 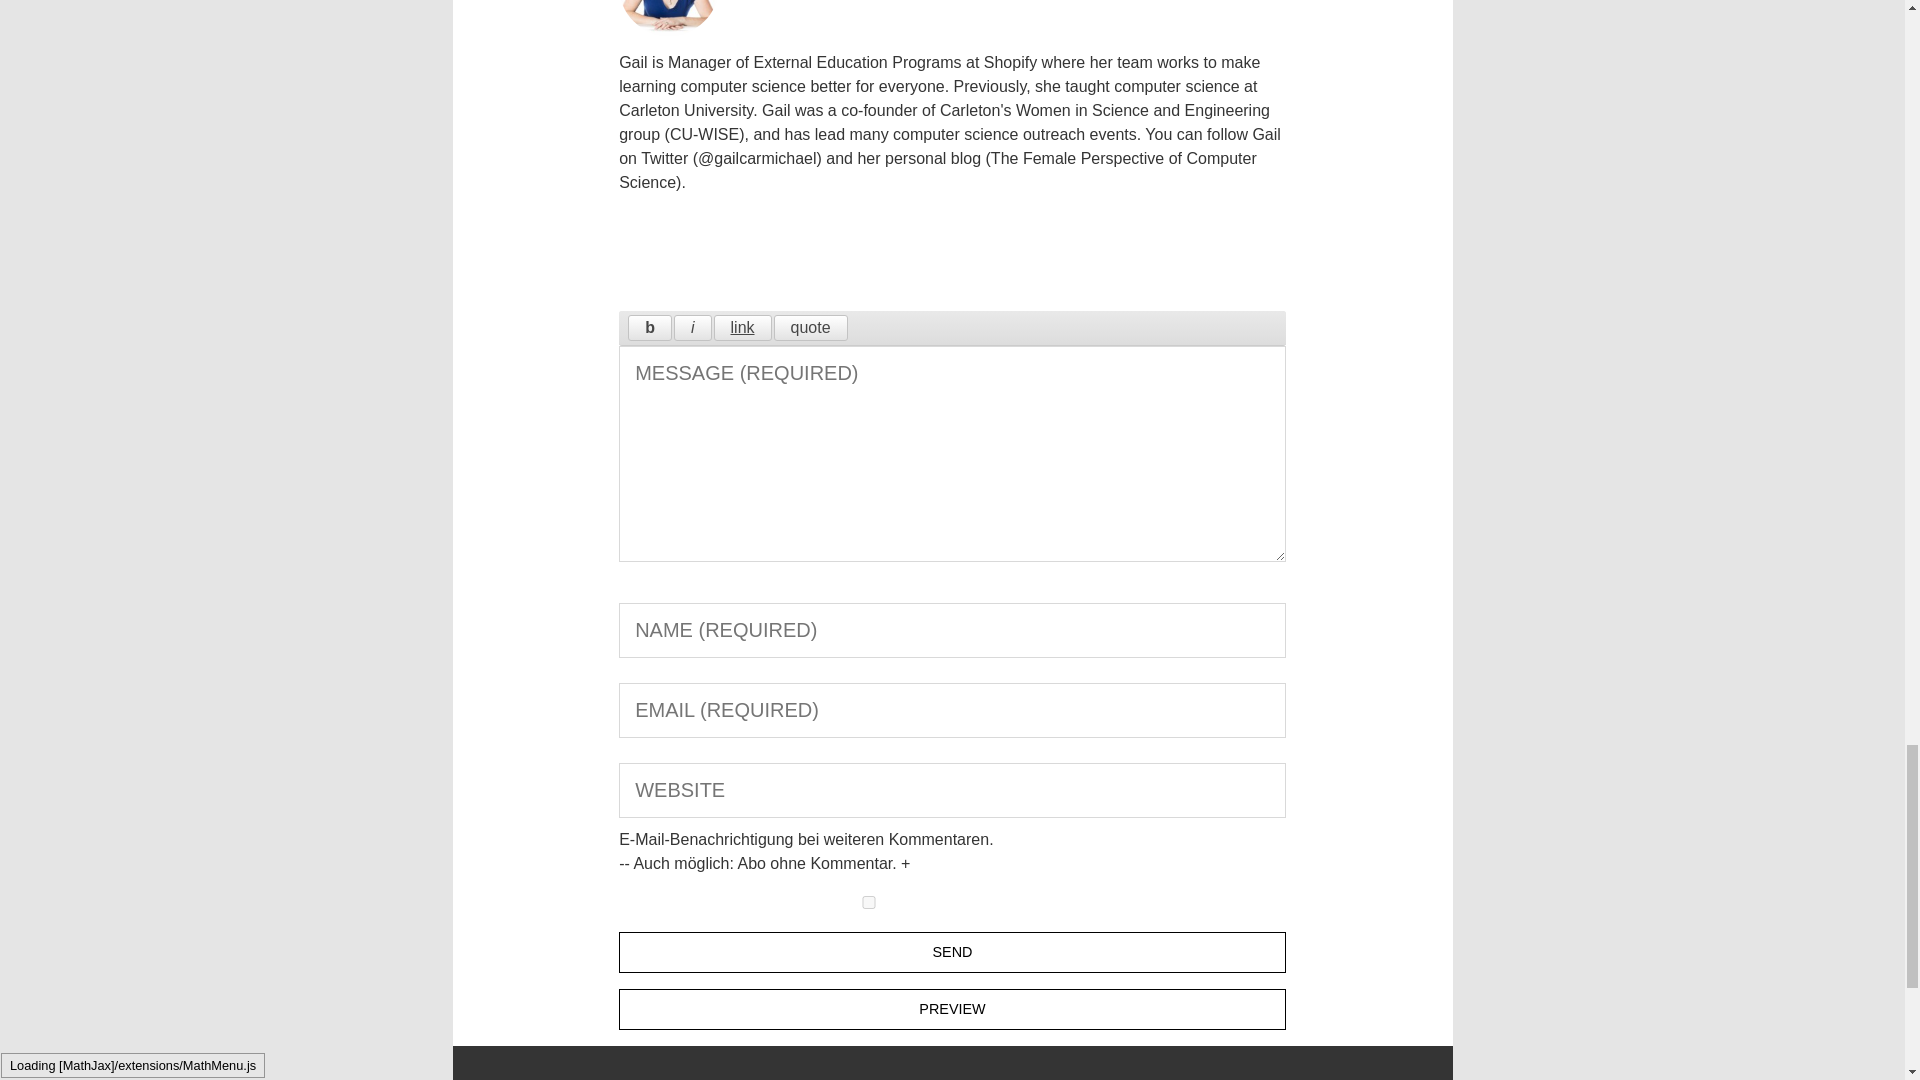 What do you see at coordinates (650, 328) in the screenshot?
I see `b` at bounding box center [650, 328].